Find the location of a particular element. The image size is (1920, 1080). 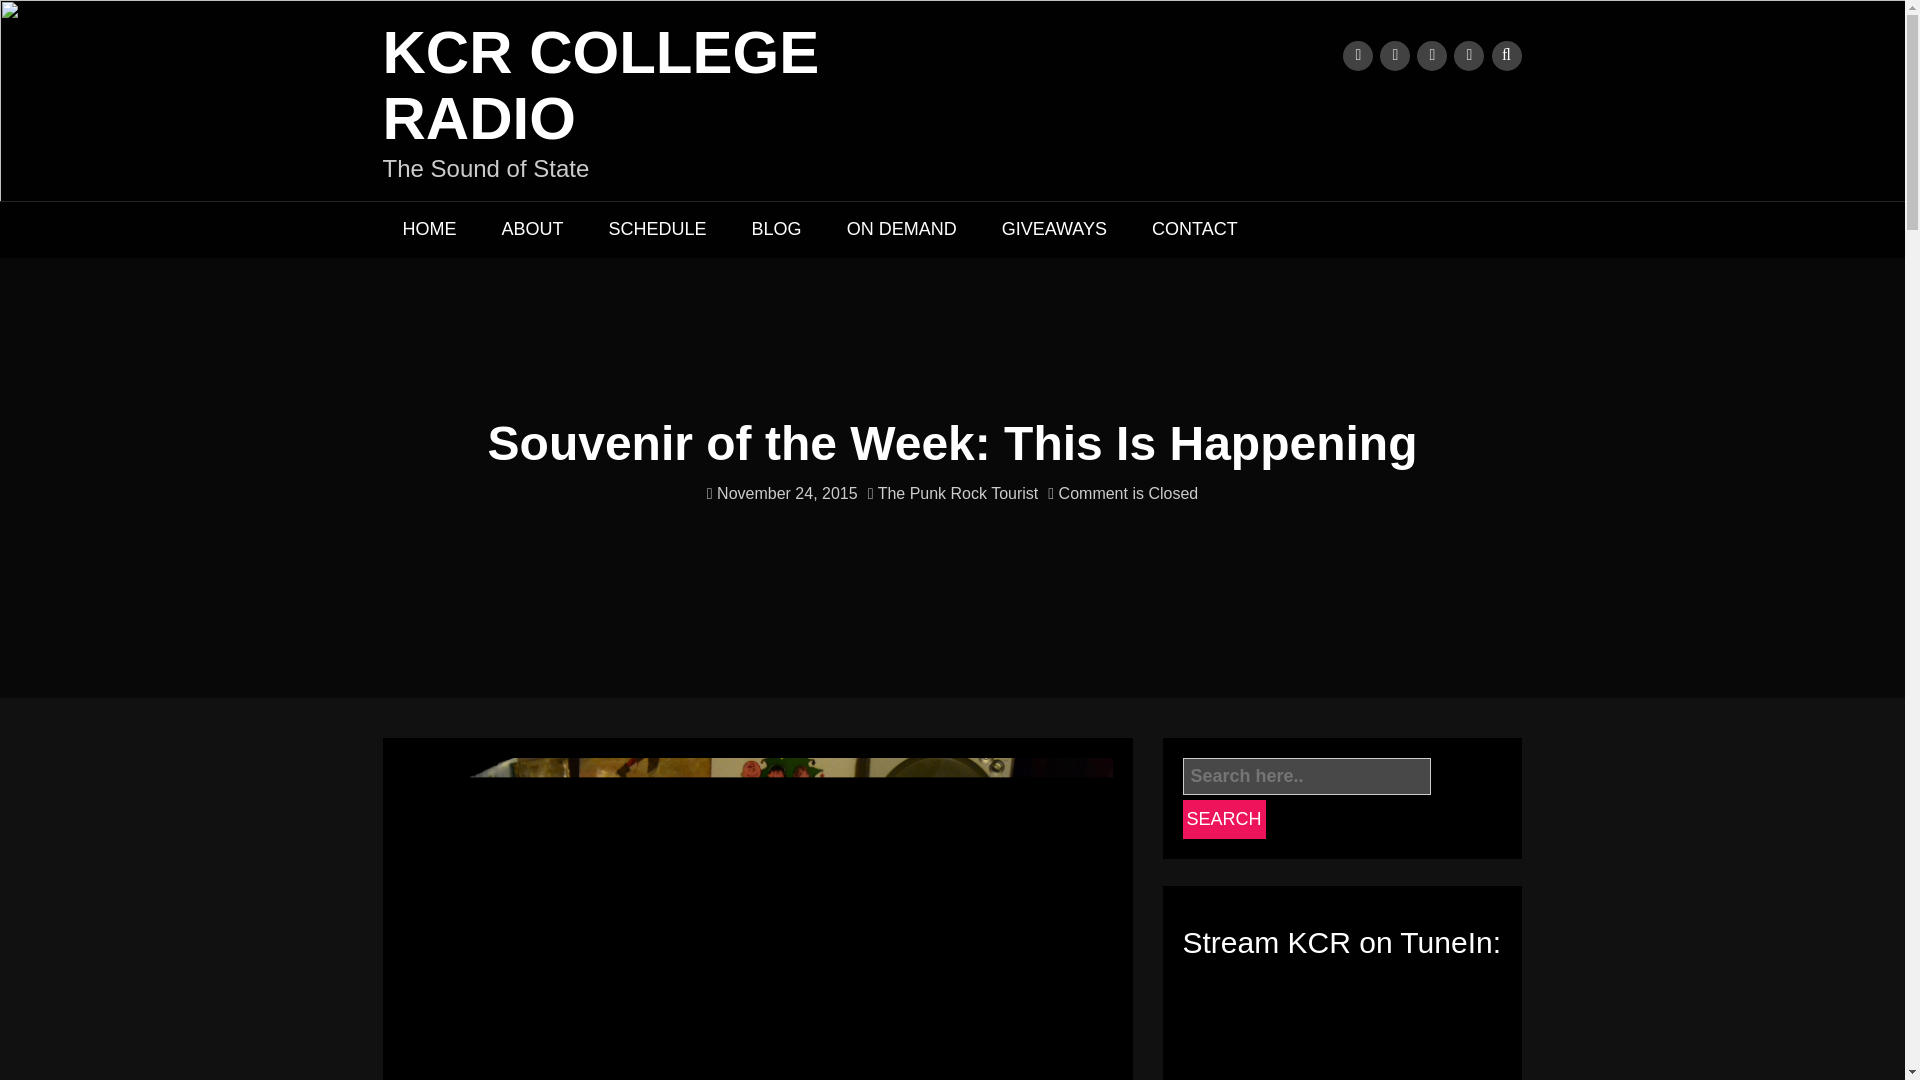

Search for: is located at coordinates (1306, 776).